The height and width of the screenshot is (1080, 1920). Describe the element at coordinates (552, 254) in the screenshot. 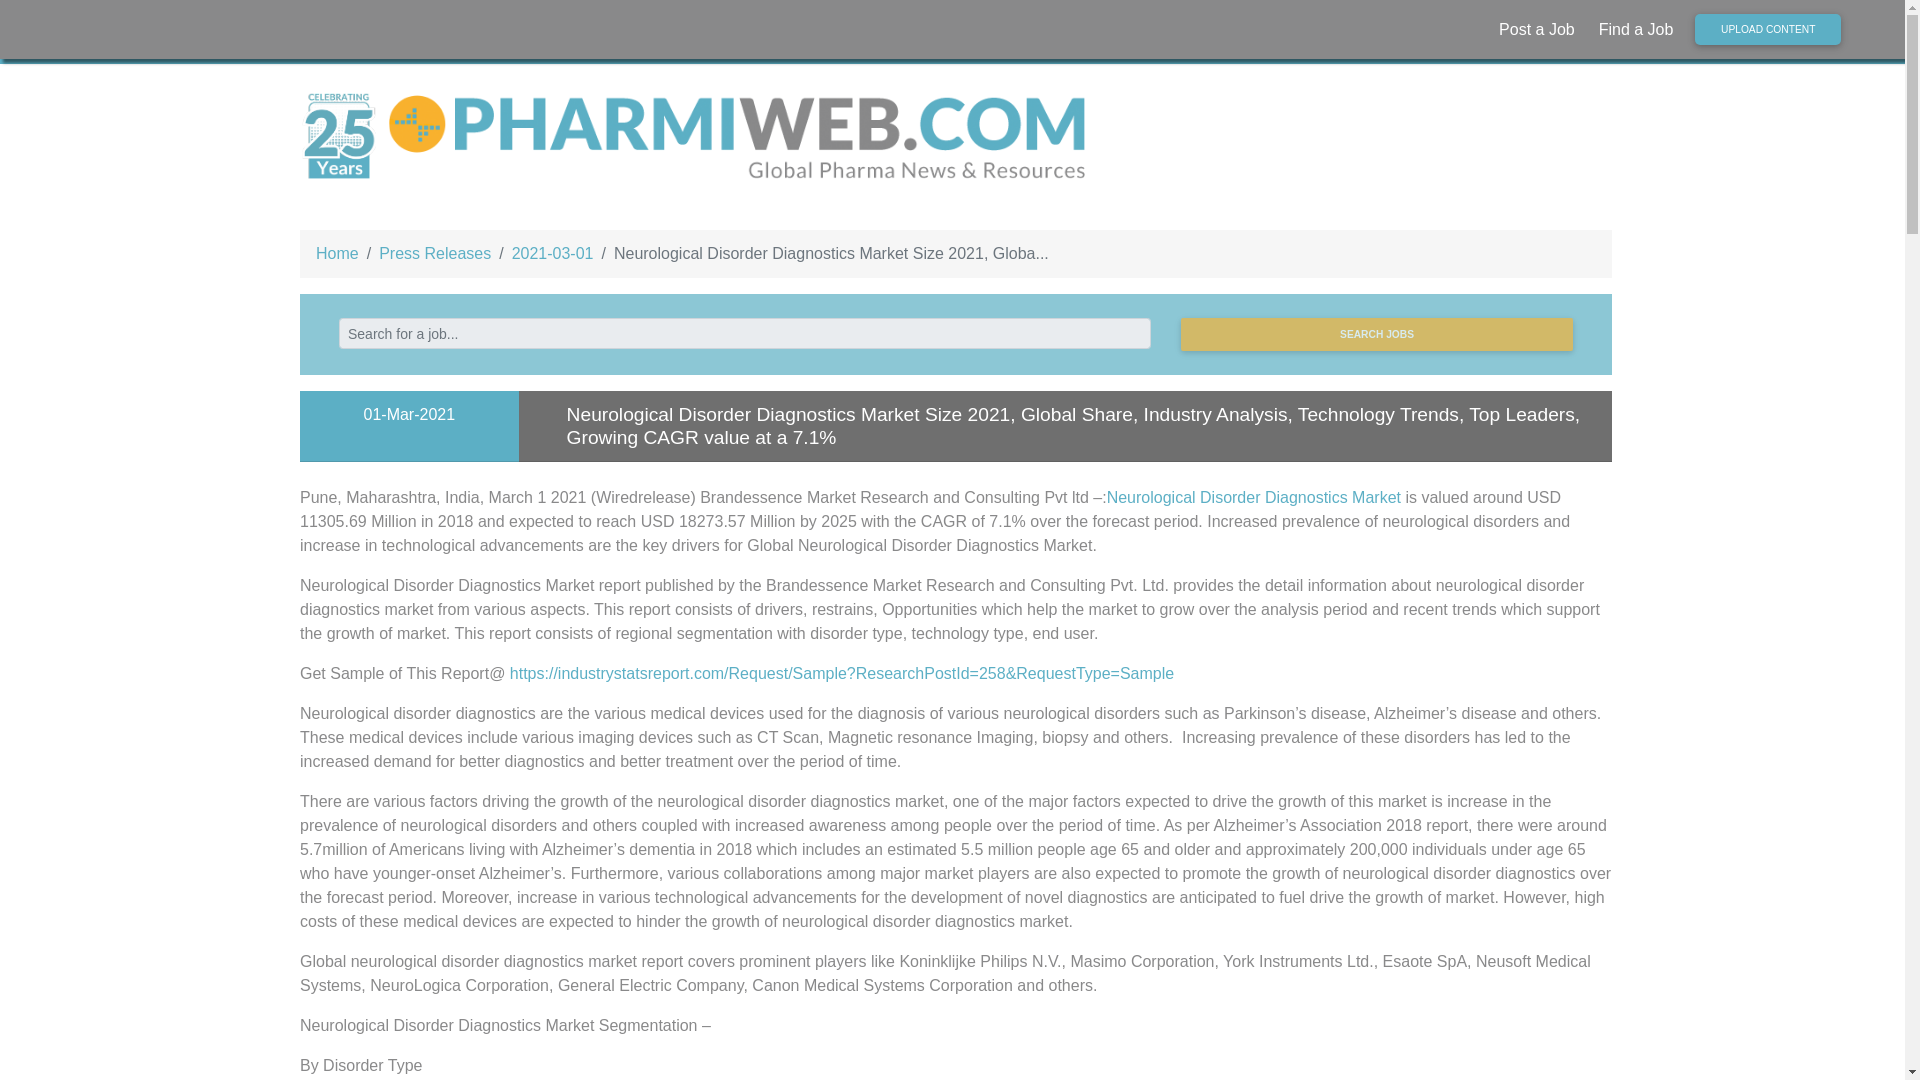

I see `2021-03-01` at that location.